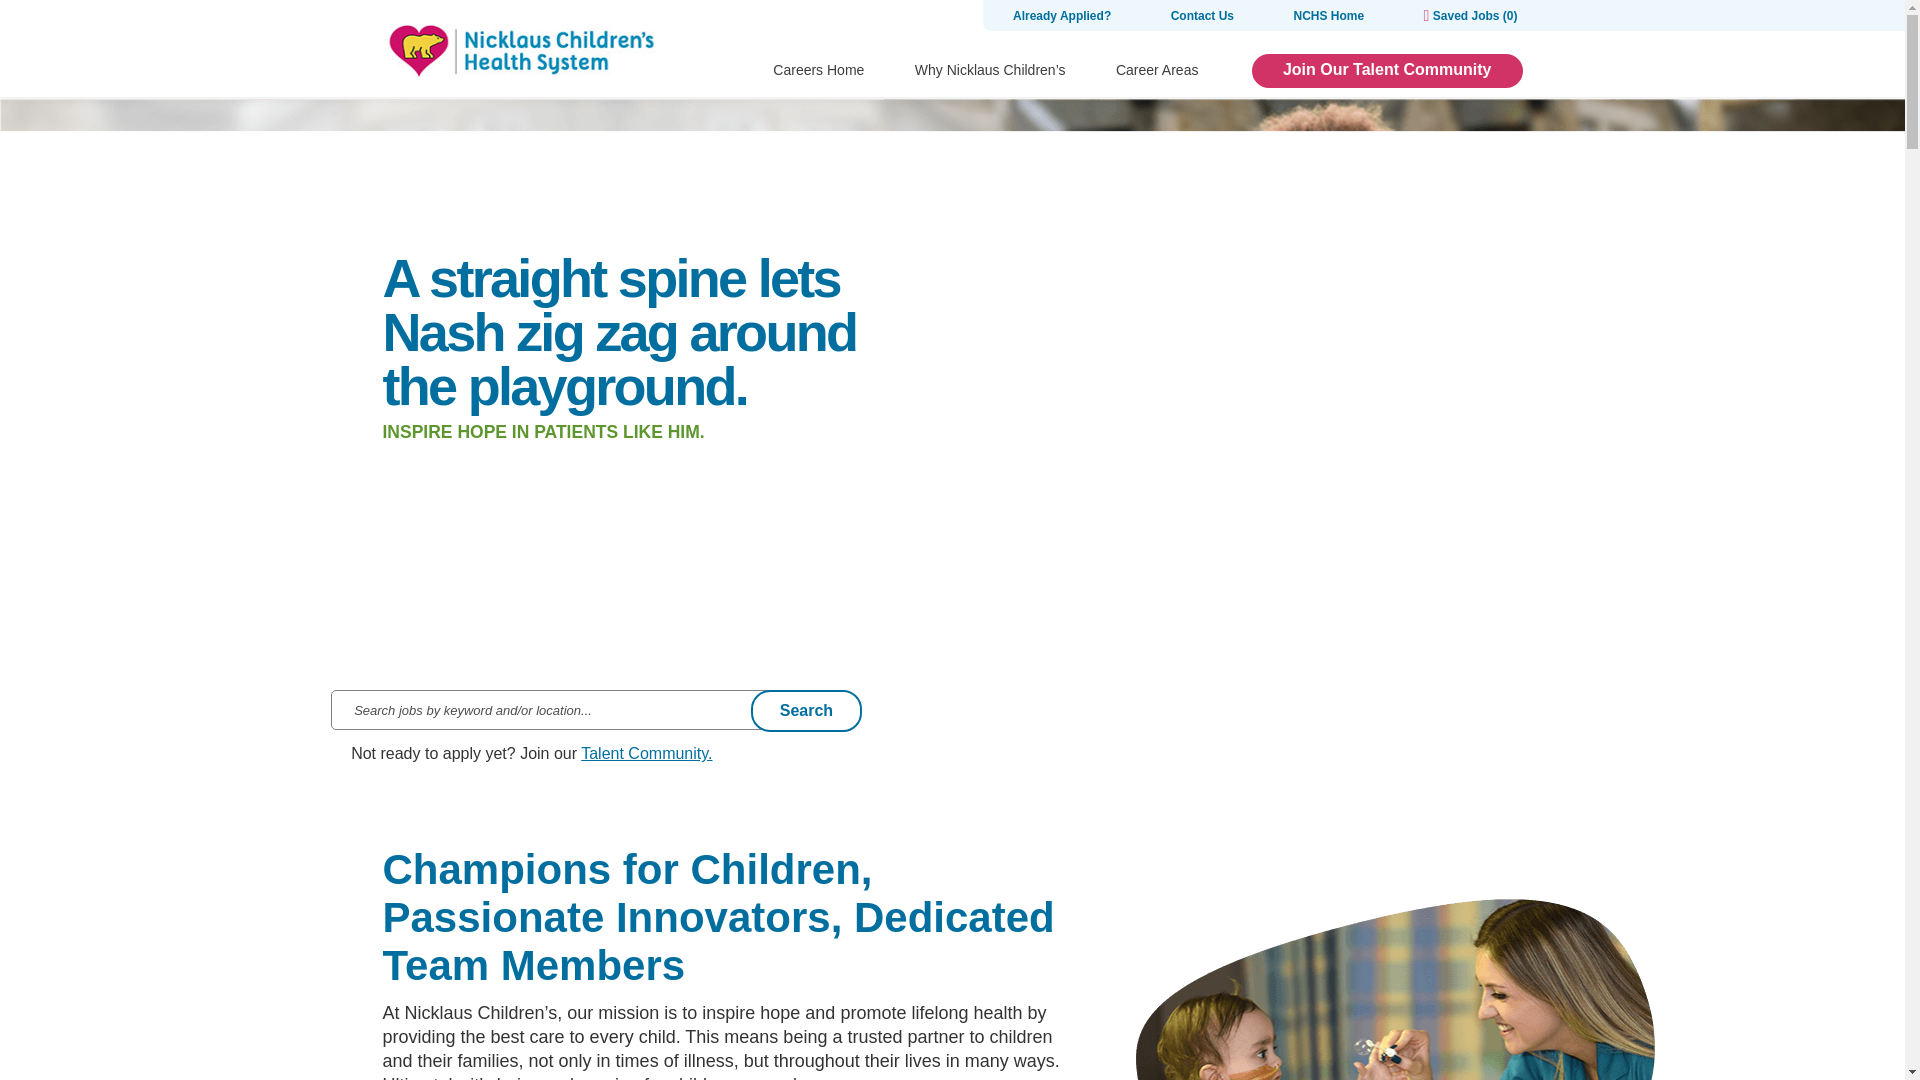 The height and width of the screenshot is (1080, 1920). Describe the element at coordinates (818, 70) in the screenshot. I see `Careers Home` at that location.